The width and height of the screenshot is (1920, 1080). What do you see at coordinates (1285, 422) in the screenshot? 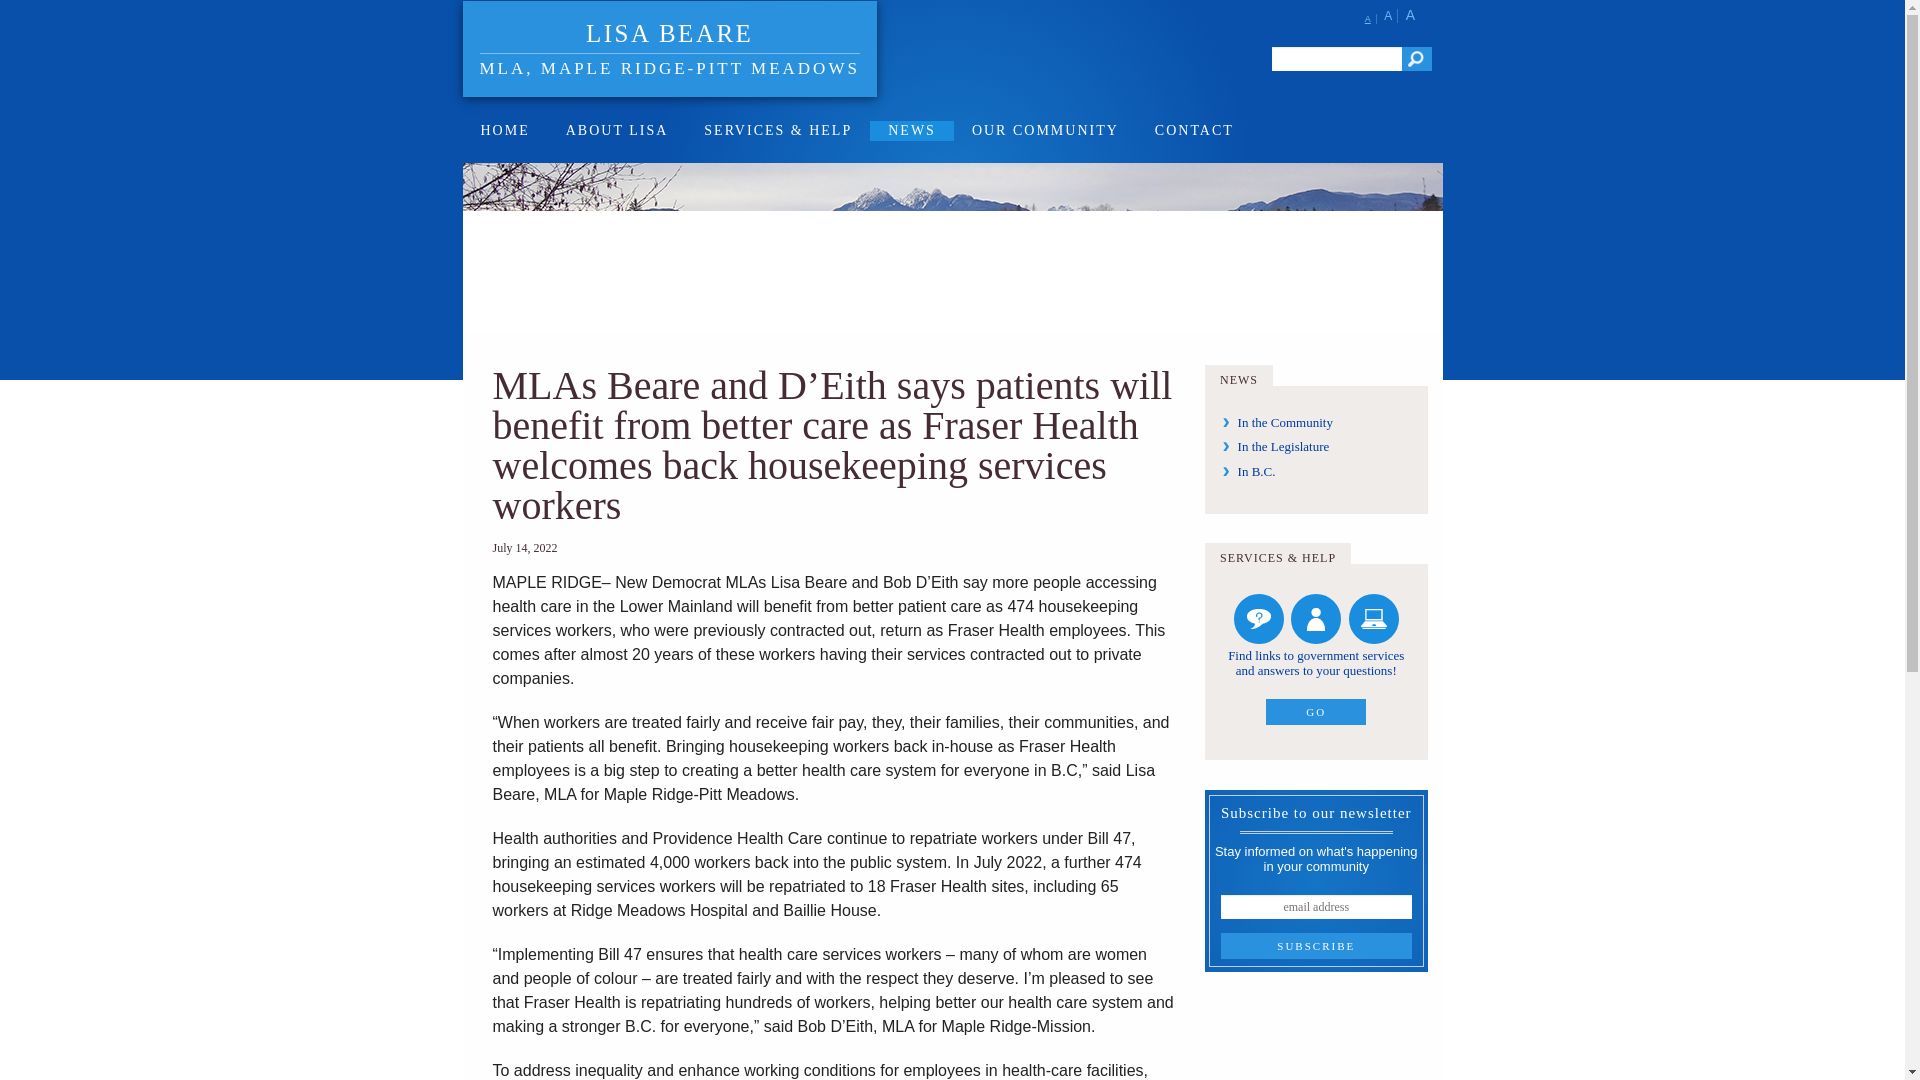
I see `In the Community` at bounding box center [1285, 422].